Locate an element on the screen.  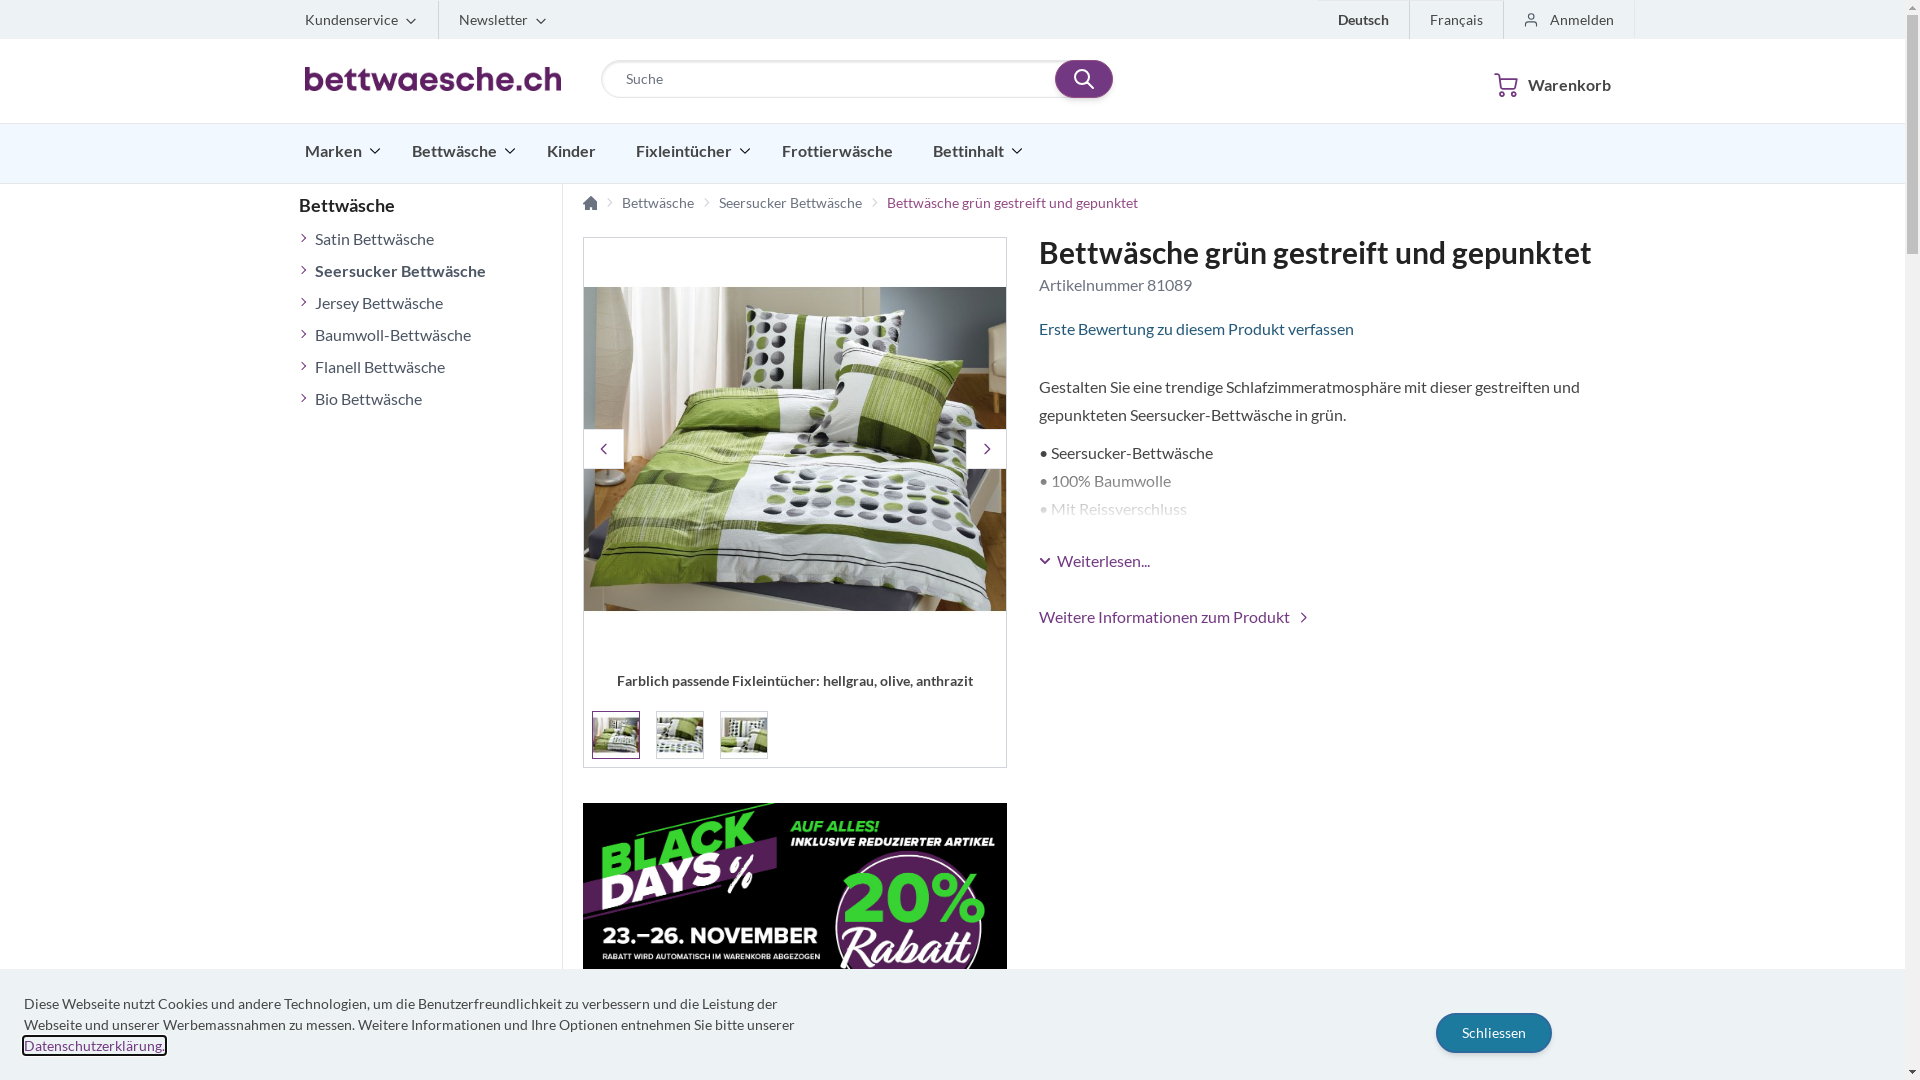
+ is located at coordinates (1387, 1045).